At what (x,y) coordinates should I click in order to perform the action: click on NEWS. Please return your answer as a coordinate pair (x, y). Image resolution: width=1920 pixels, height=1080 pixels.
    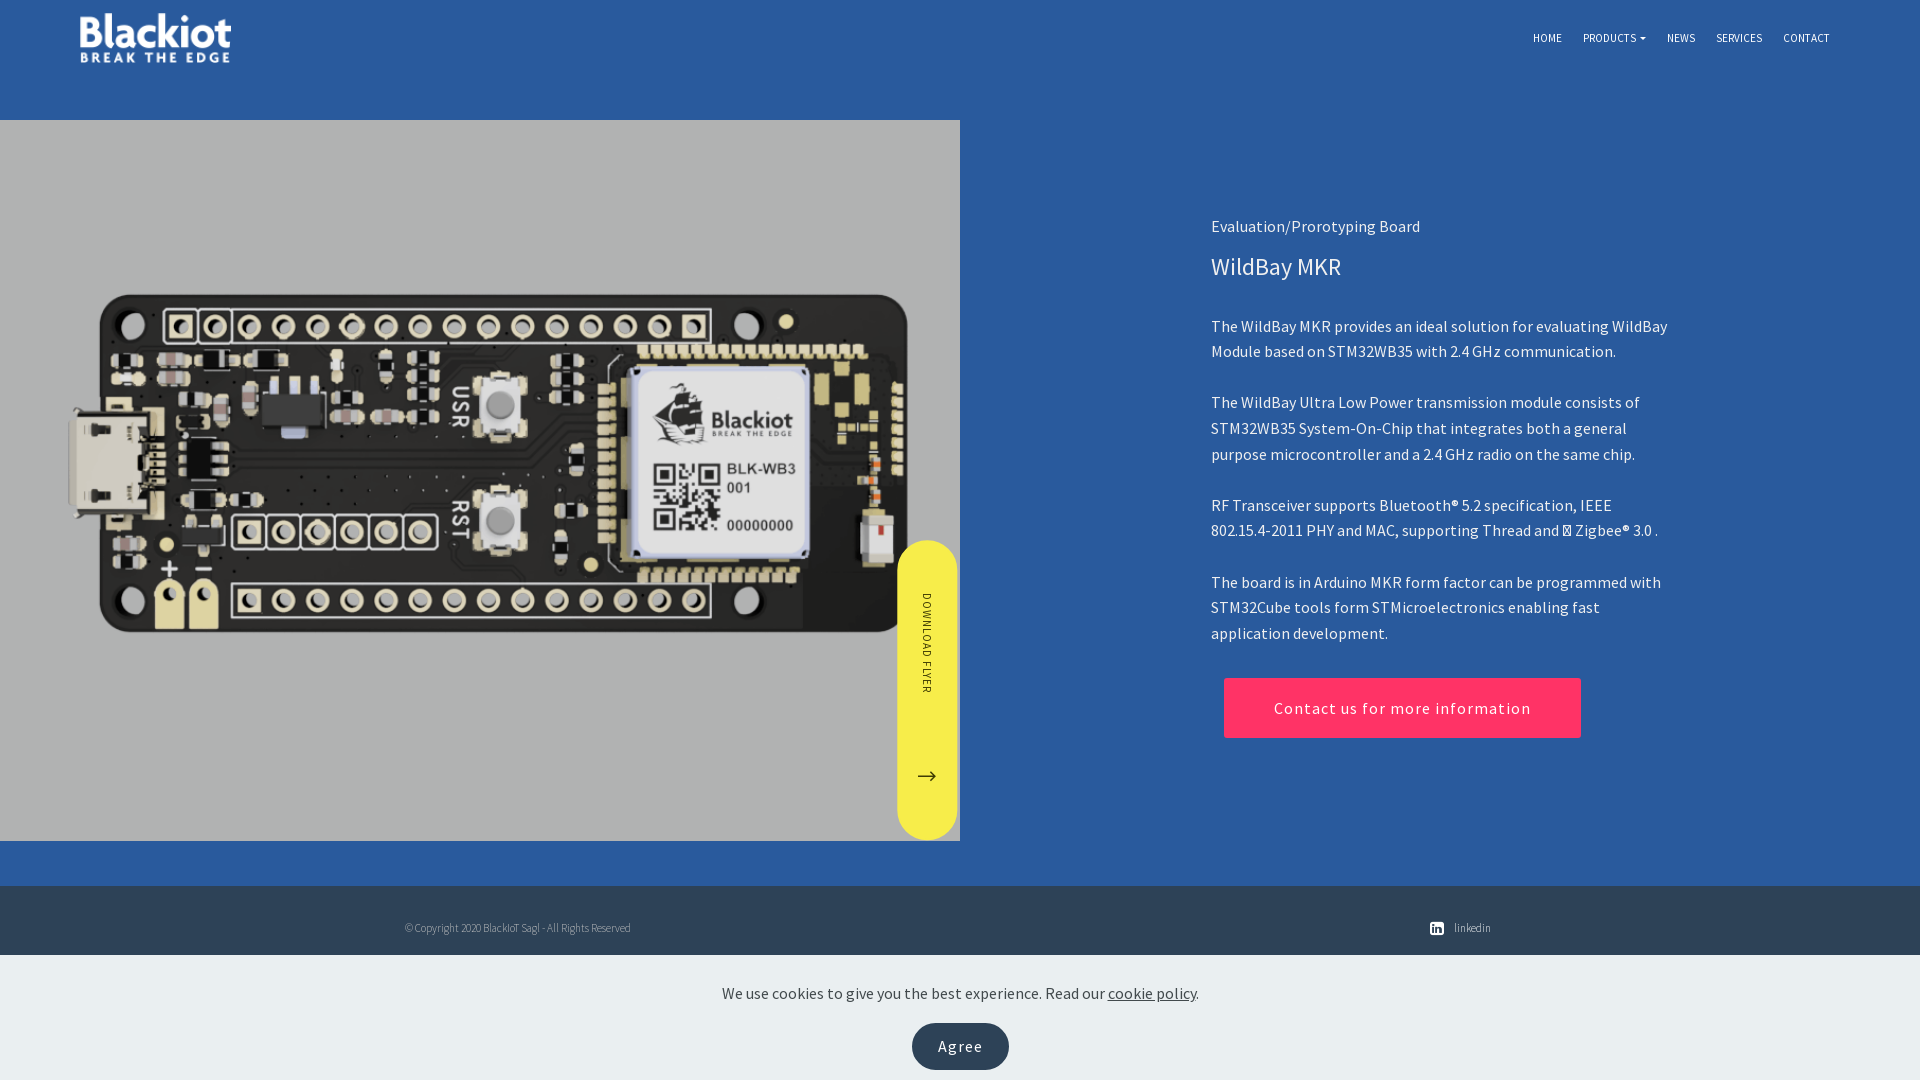
    Looking at the image, I should click on (1681, 39).